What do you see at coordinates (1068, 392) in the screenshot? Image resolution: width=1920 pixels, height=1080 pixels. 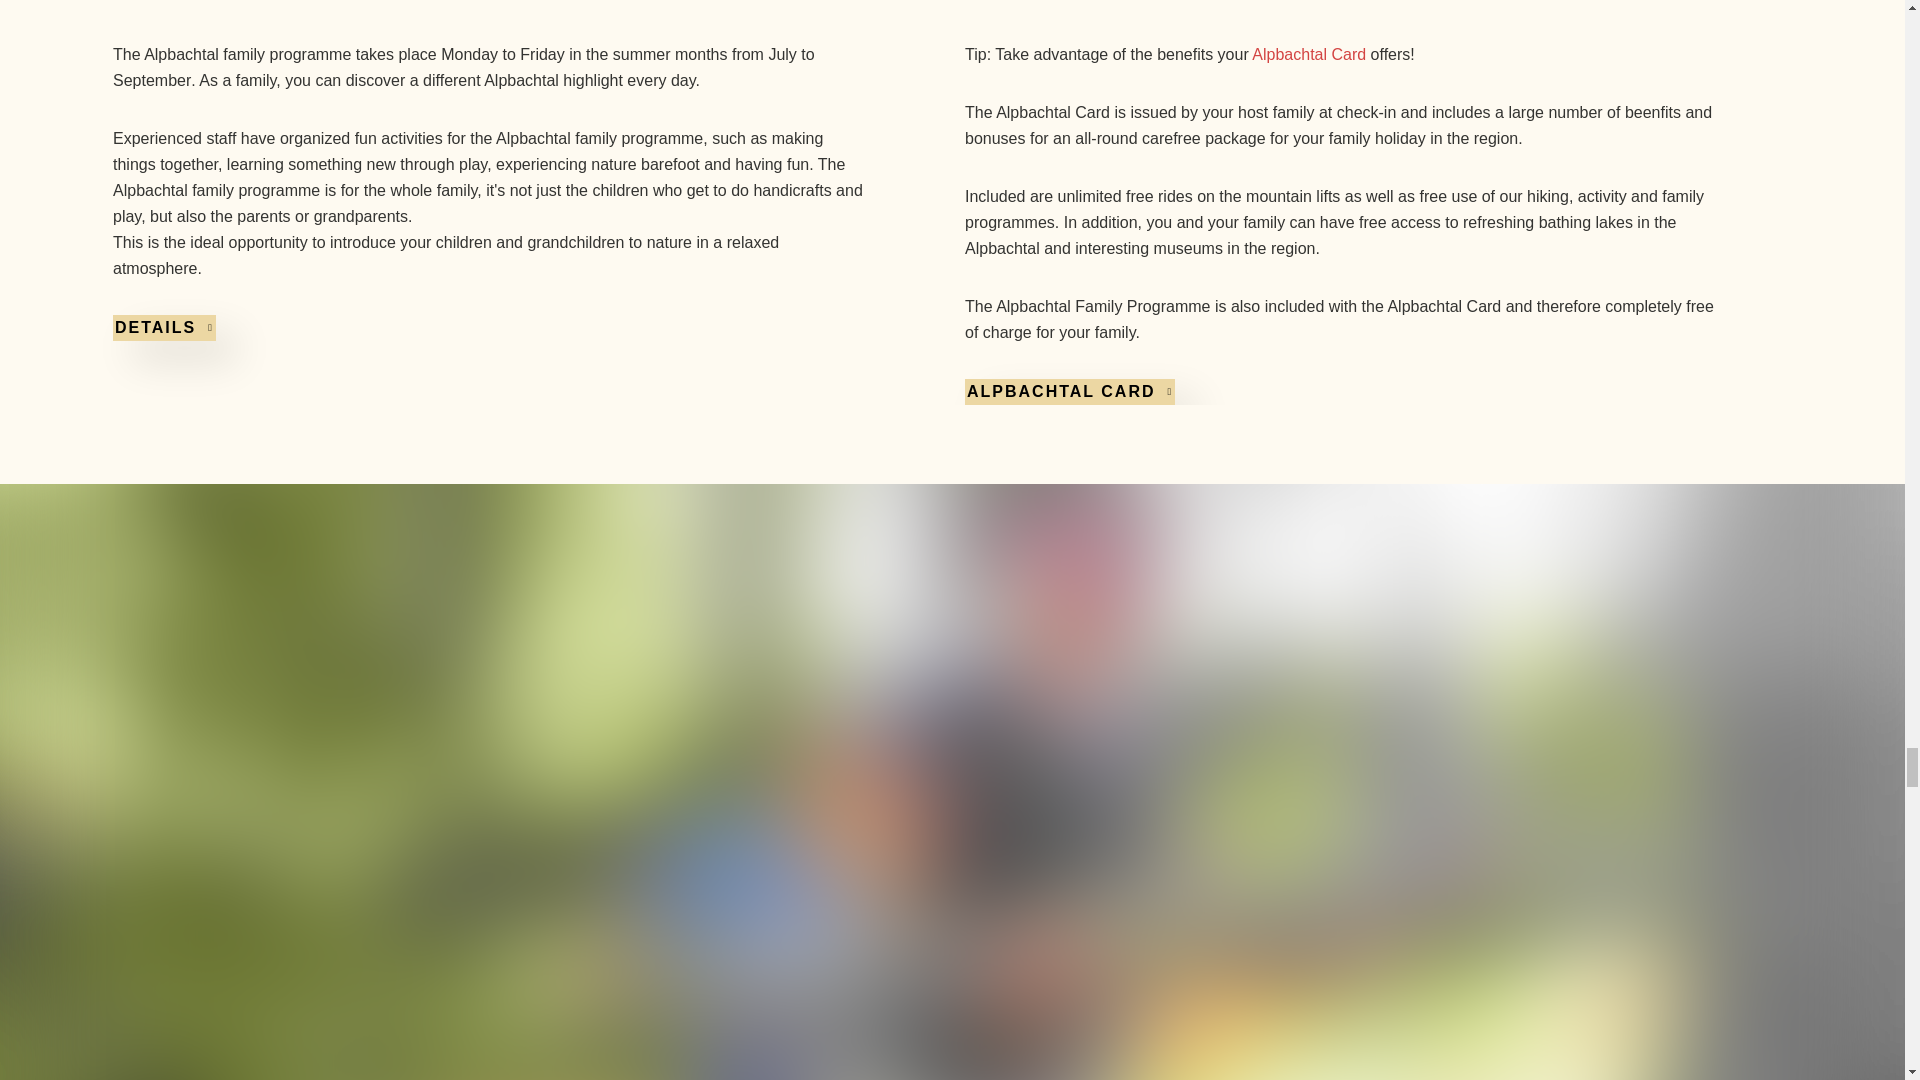 I see `ALPBACHTAL CARD` at bounding box center [1068, 392].